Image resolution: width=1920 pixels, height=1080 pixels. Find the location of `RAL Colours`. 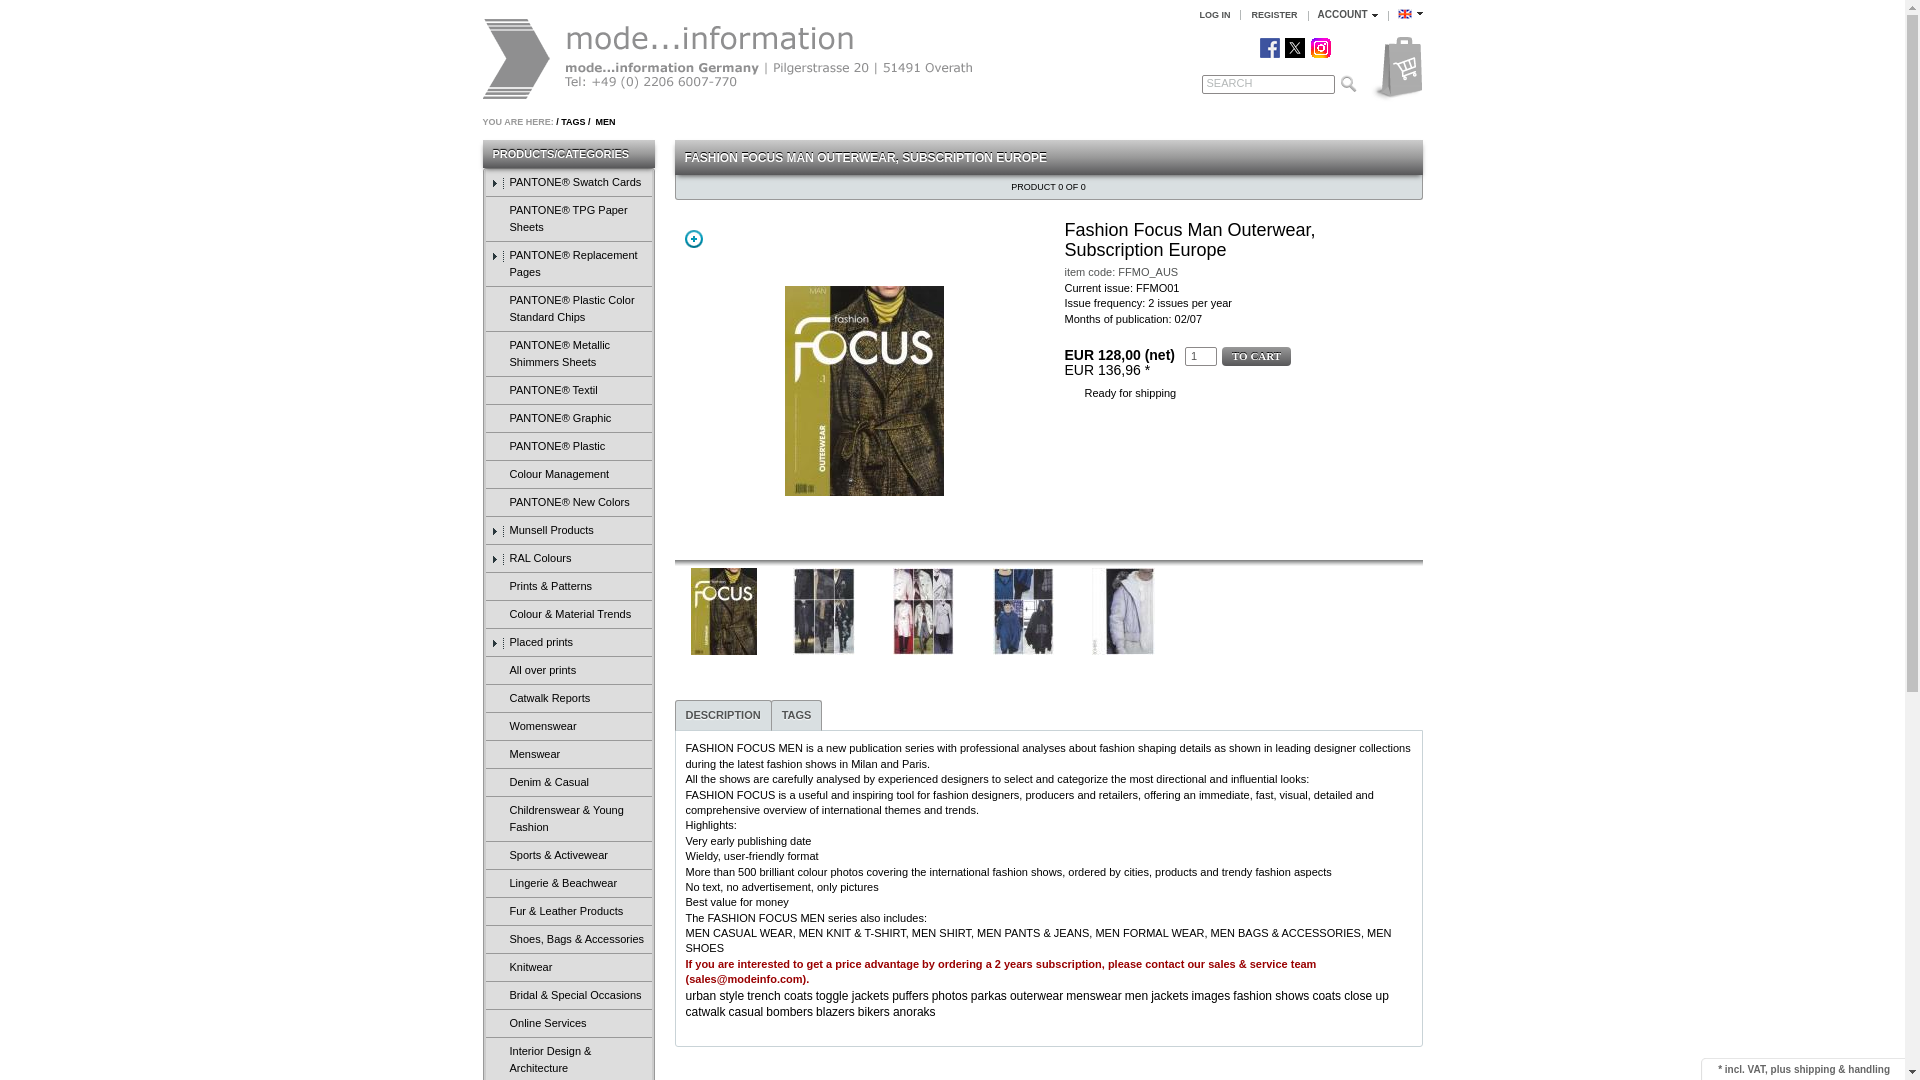

RAL Colours is located at coordinates (568, 559).